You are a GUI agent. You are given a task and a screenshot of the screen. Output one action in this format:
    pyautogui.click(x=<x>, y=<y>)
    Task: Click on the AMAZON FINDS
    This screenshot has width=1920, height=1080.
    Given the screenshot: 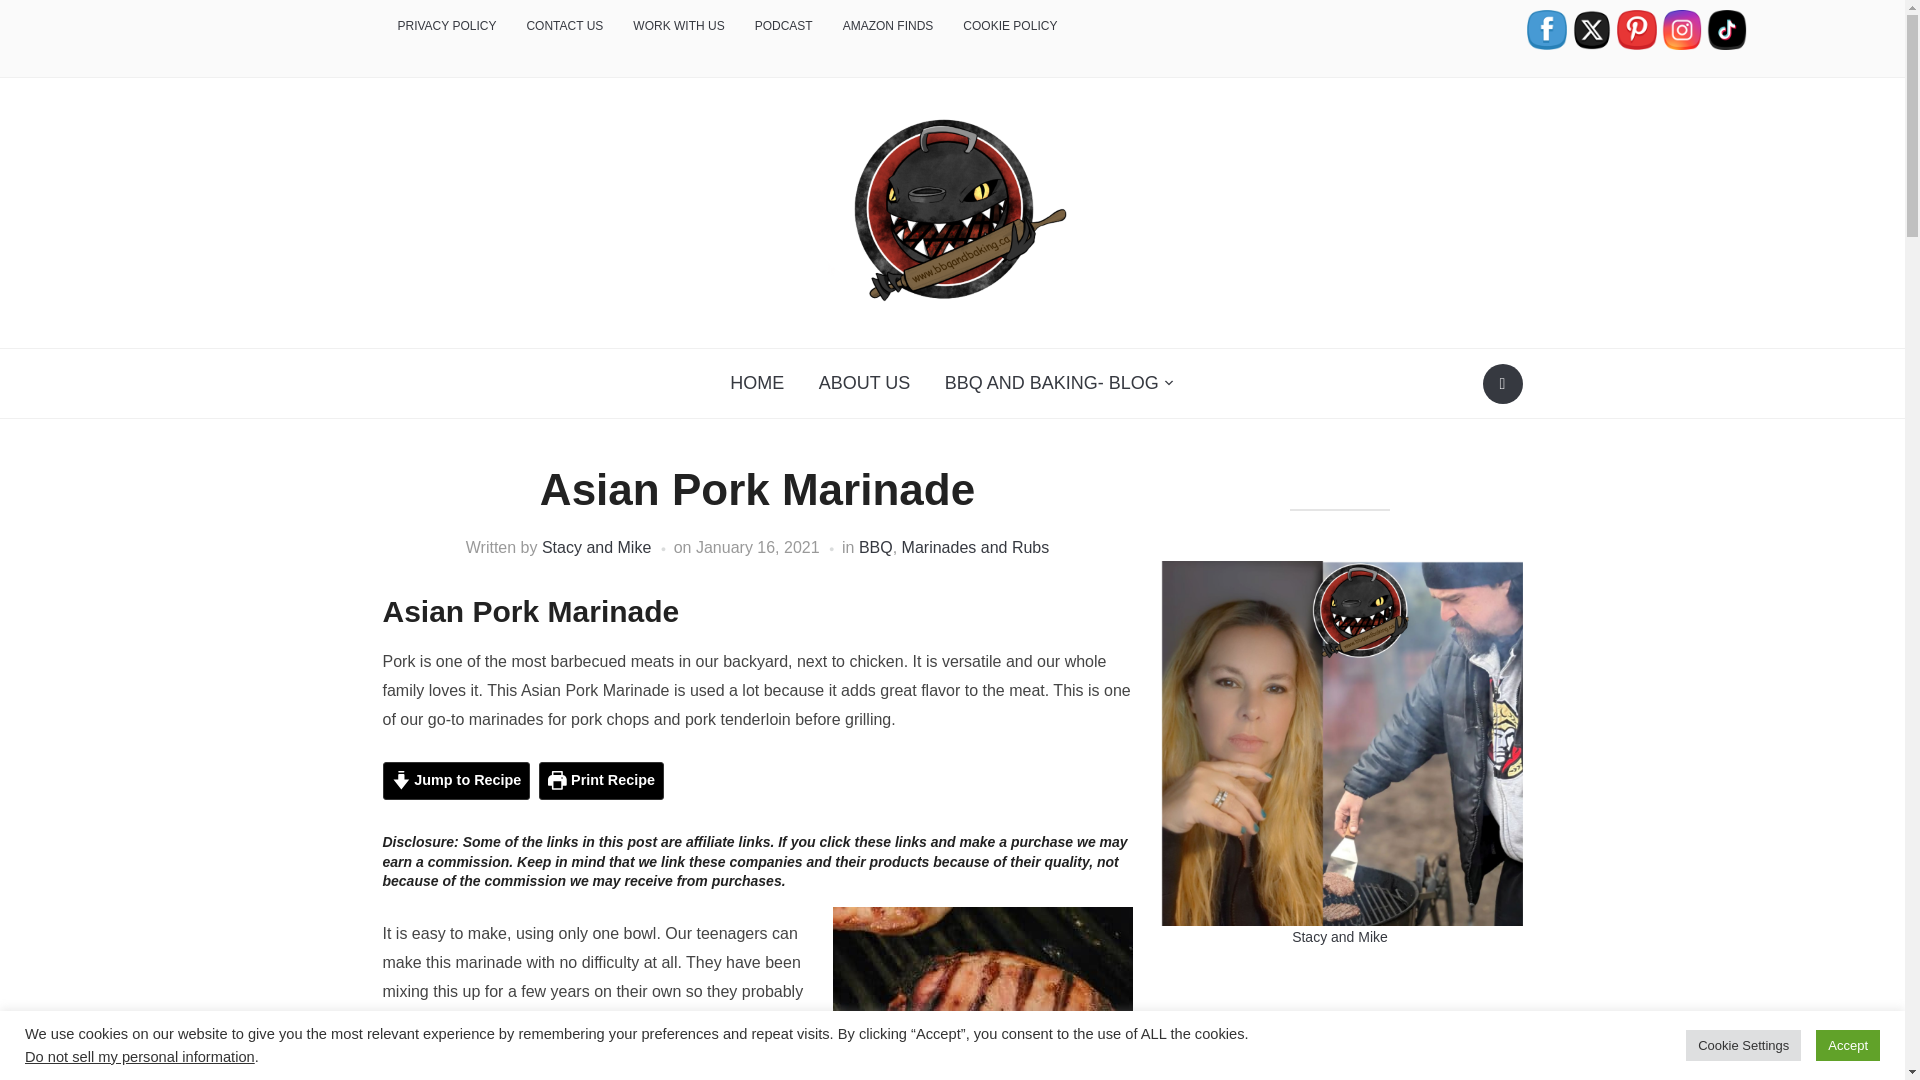 What is the action you would take?
    pyautogui.click(x=888, y=26)
    